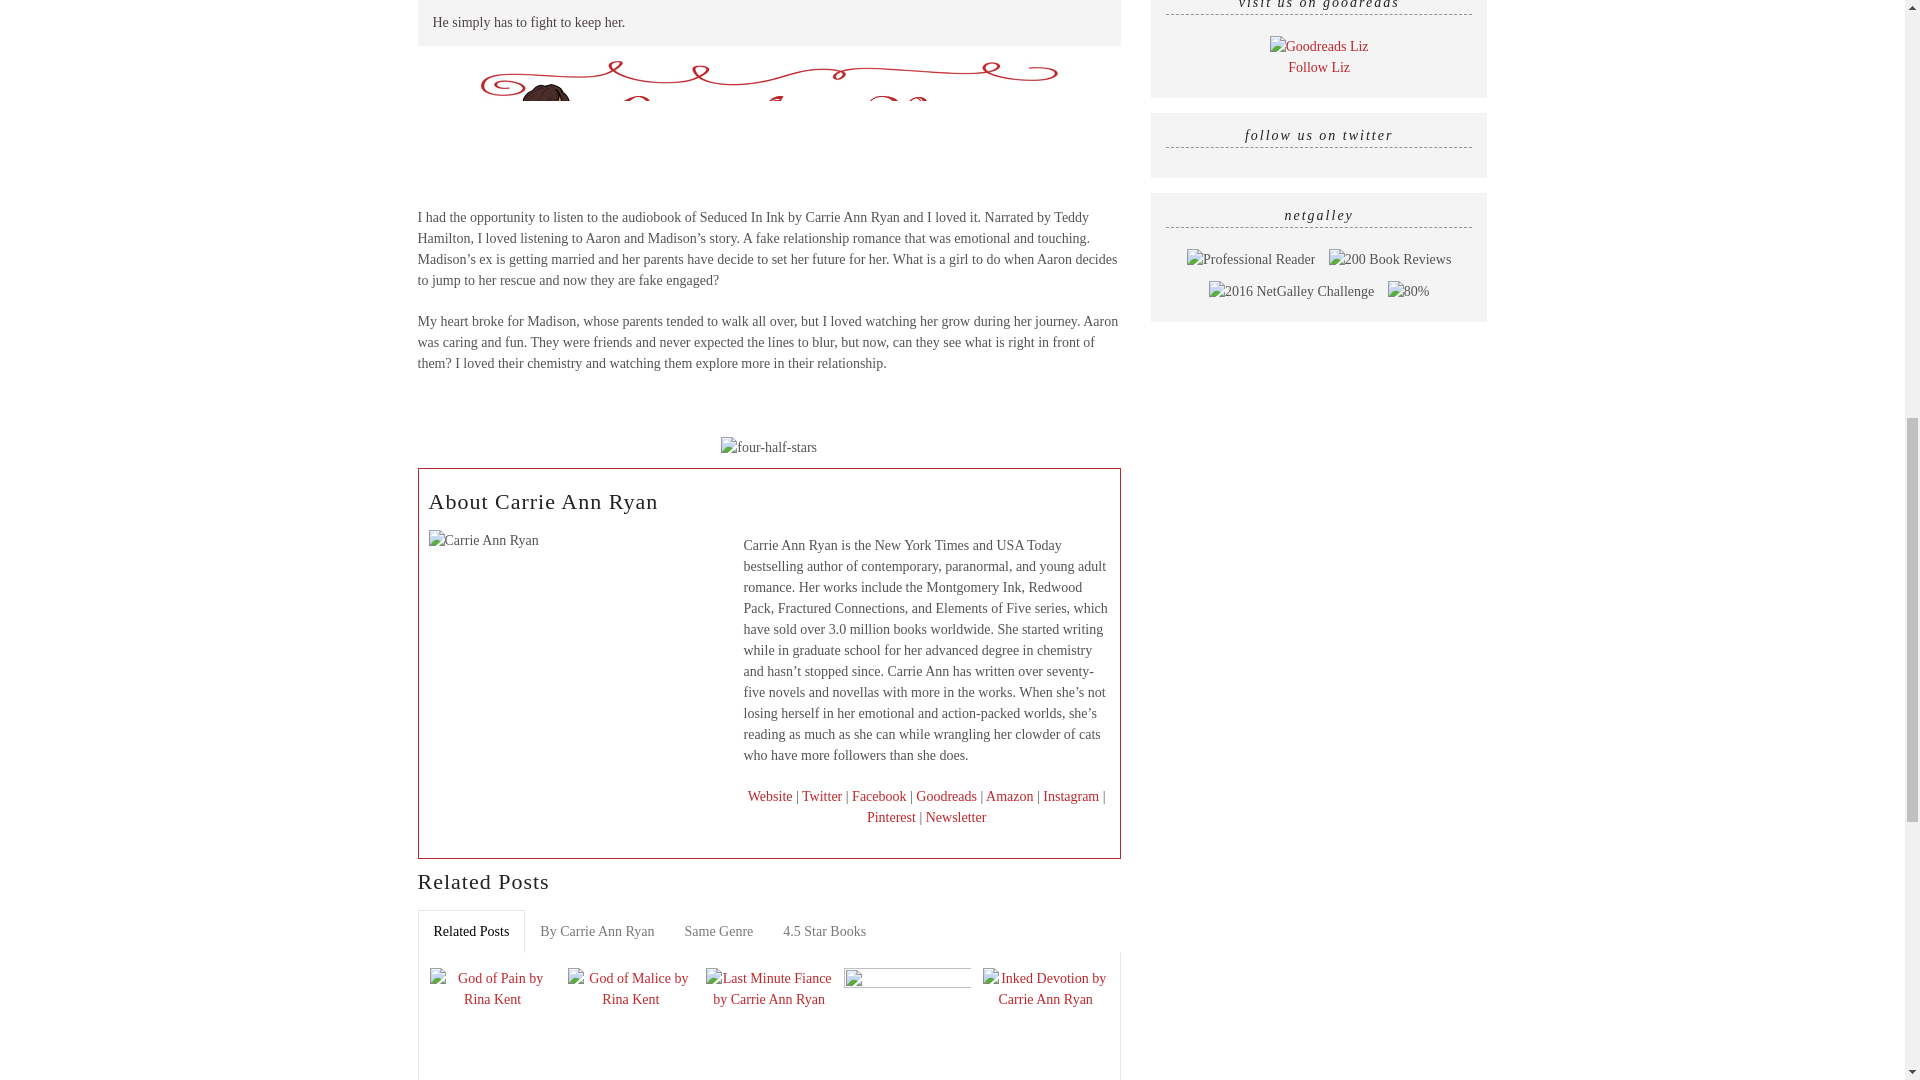 The width and height of the screenshot is (1920, 1080). Describe the element at coordinates (596, 931) in the screenshot. I see `By Carrie Ann Ryan` at that location.